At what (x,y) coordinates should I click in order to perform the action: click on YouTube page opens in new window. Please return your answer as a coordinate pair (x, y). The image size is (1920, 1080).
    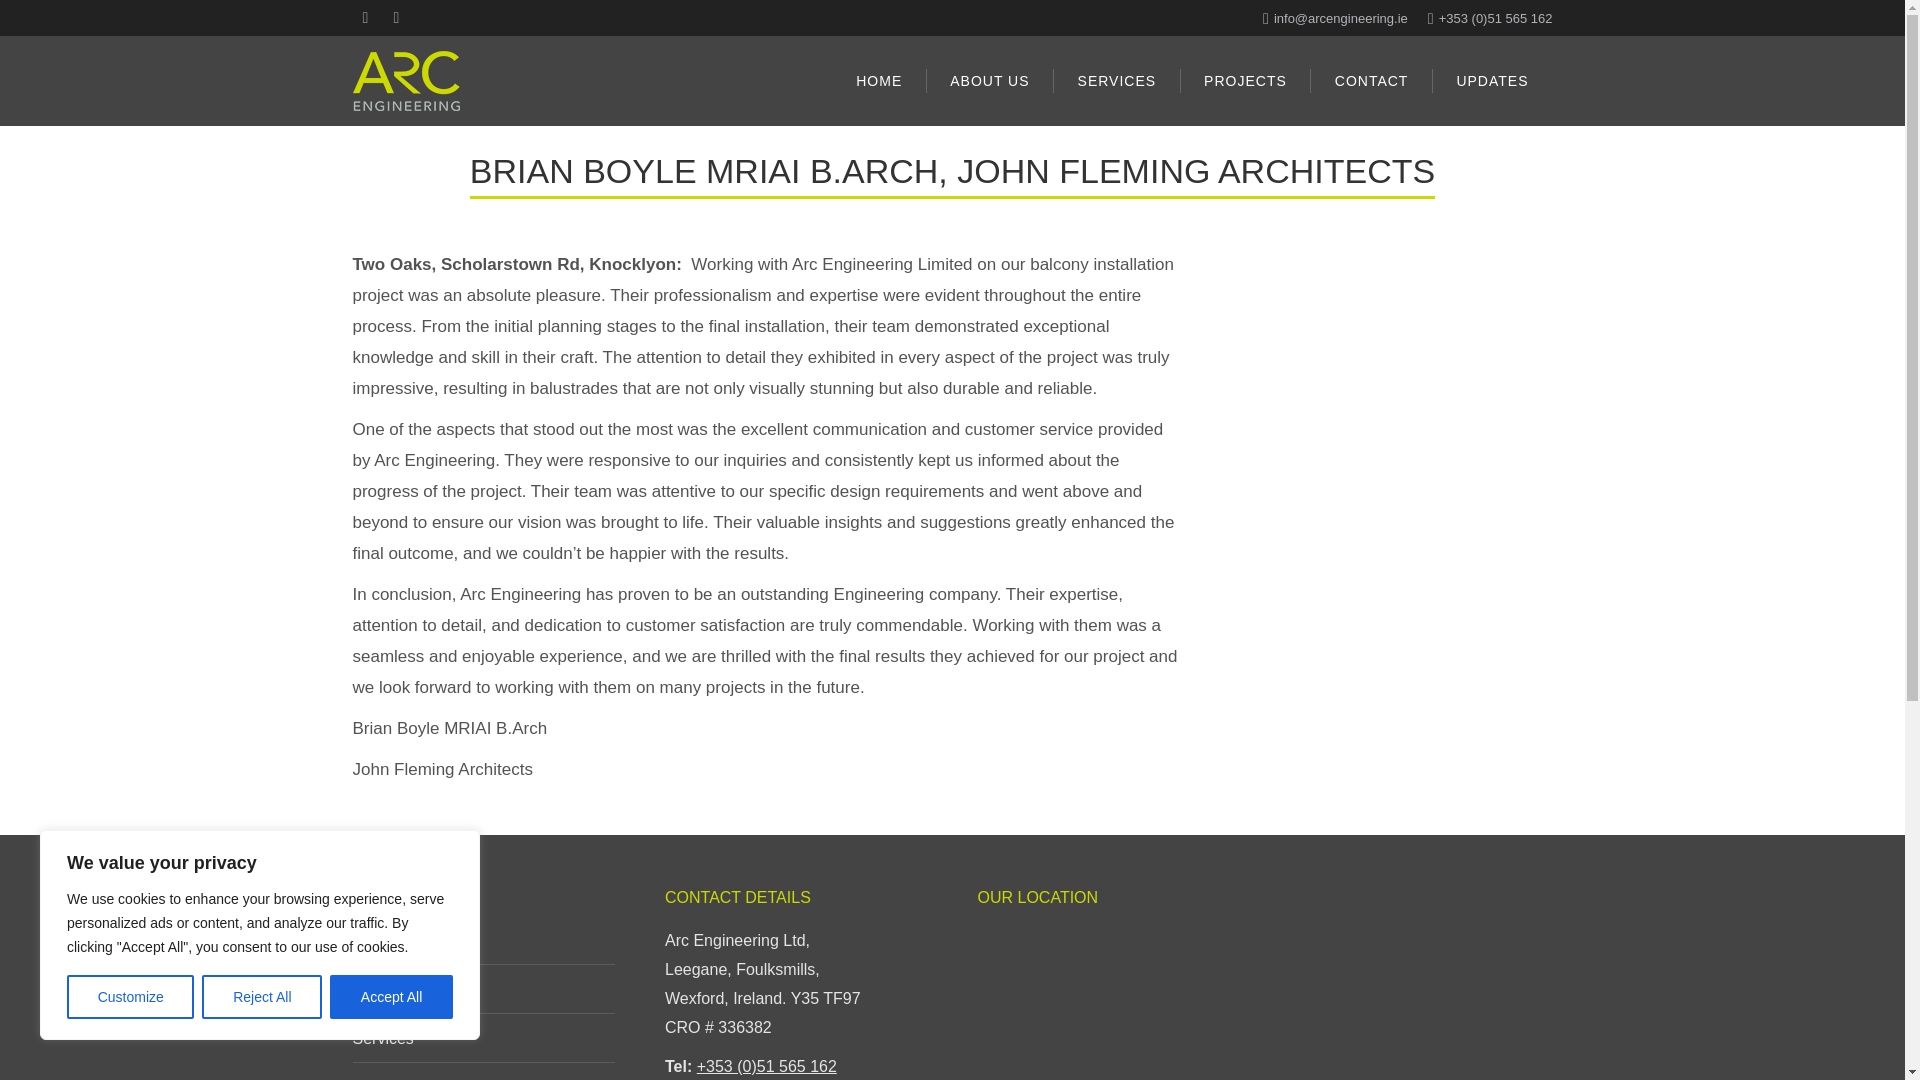
    Looking at the image, I should click on (397, 18).